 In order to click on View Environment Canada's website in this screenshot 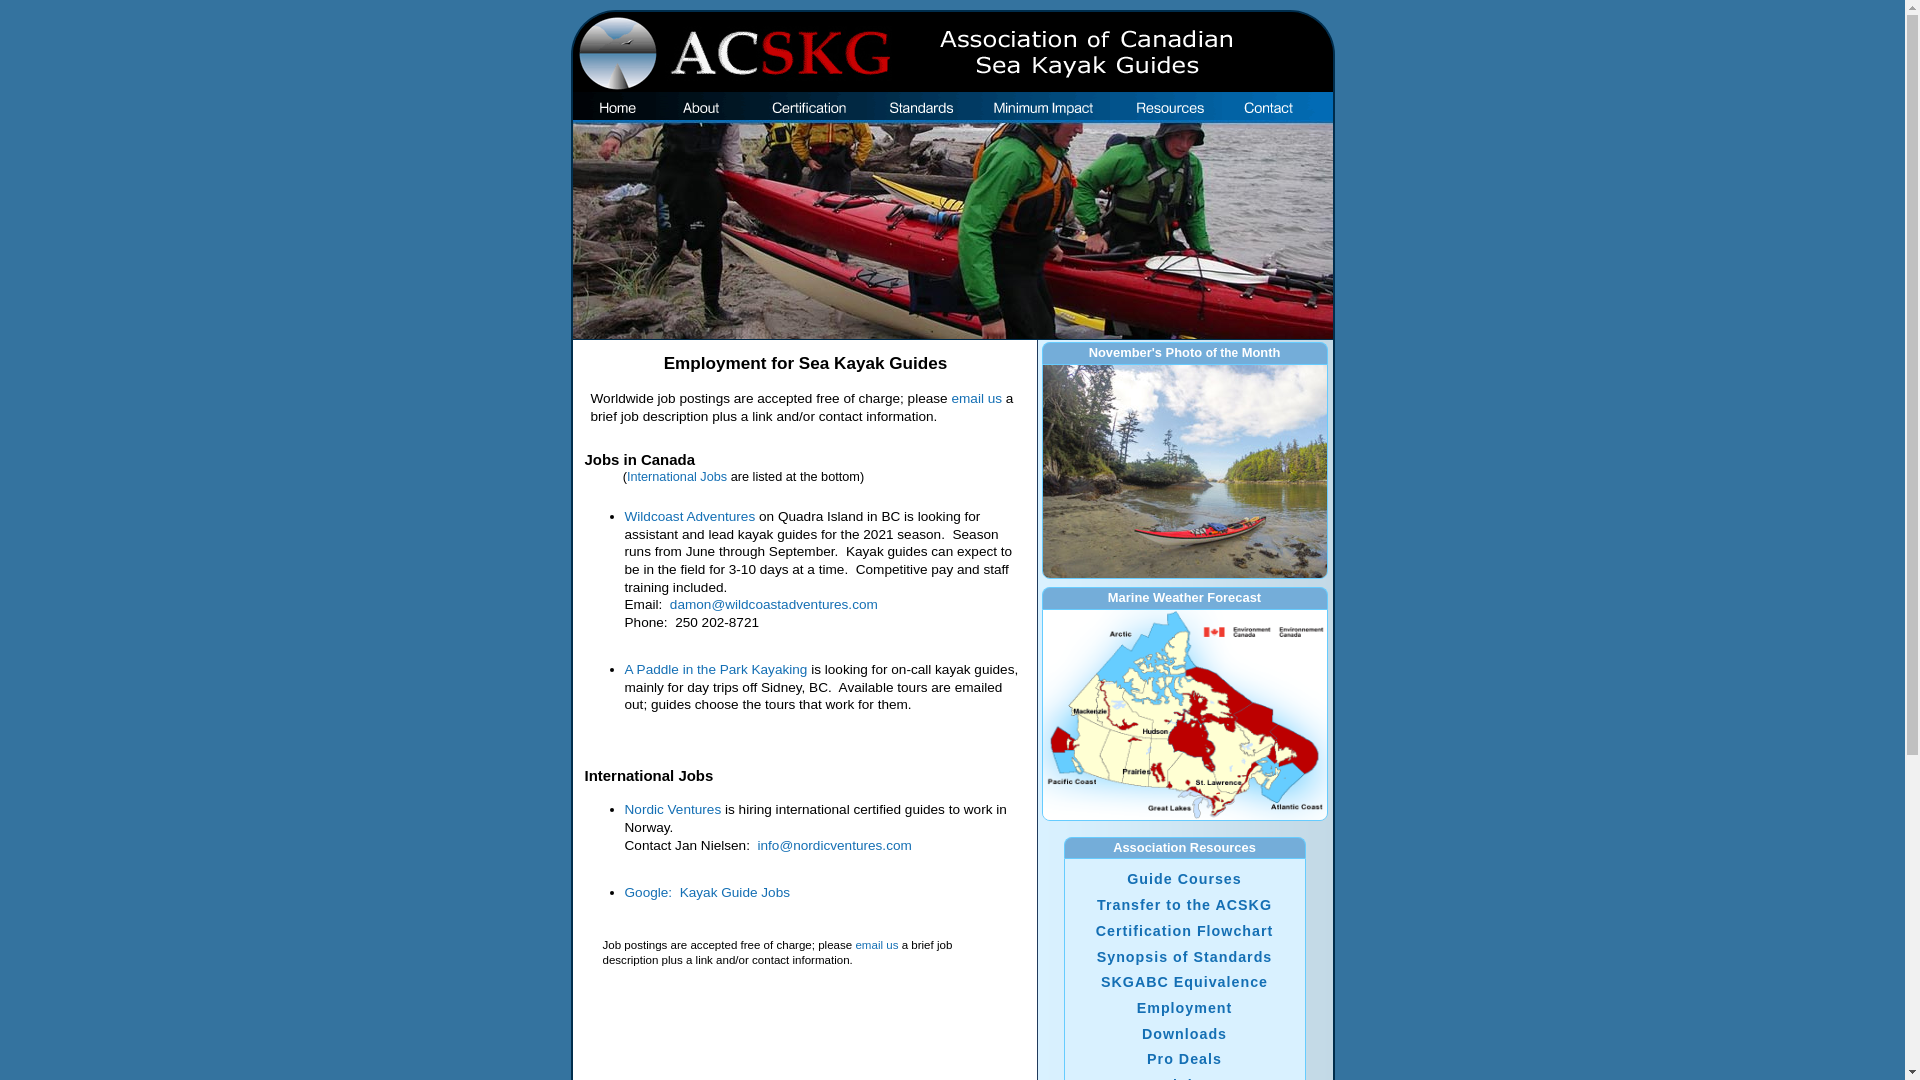, I will do `click(1184, 715)`.